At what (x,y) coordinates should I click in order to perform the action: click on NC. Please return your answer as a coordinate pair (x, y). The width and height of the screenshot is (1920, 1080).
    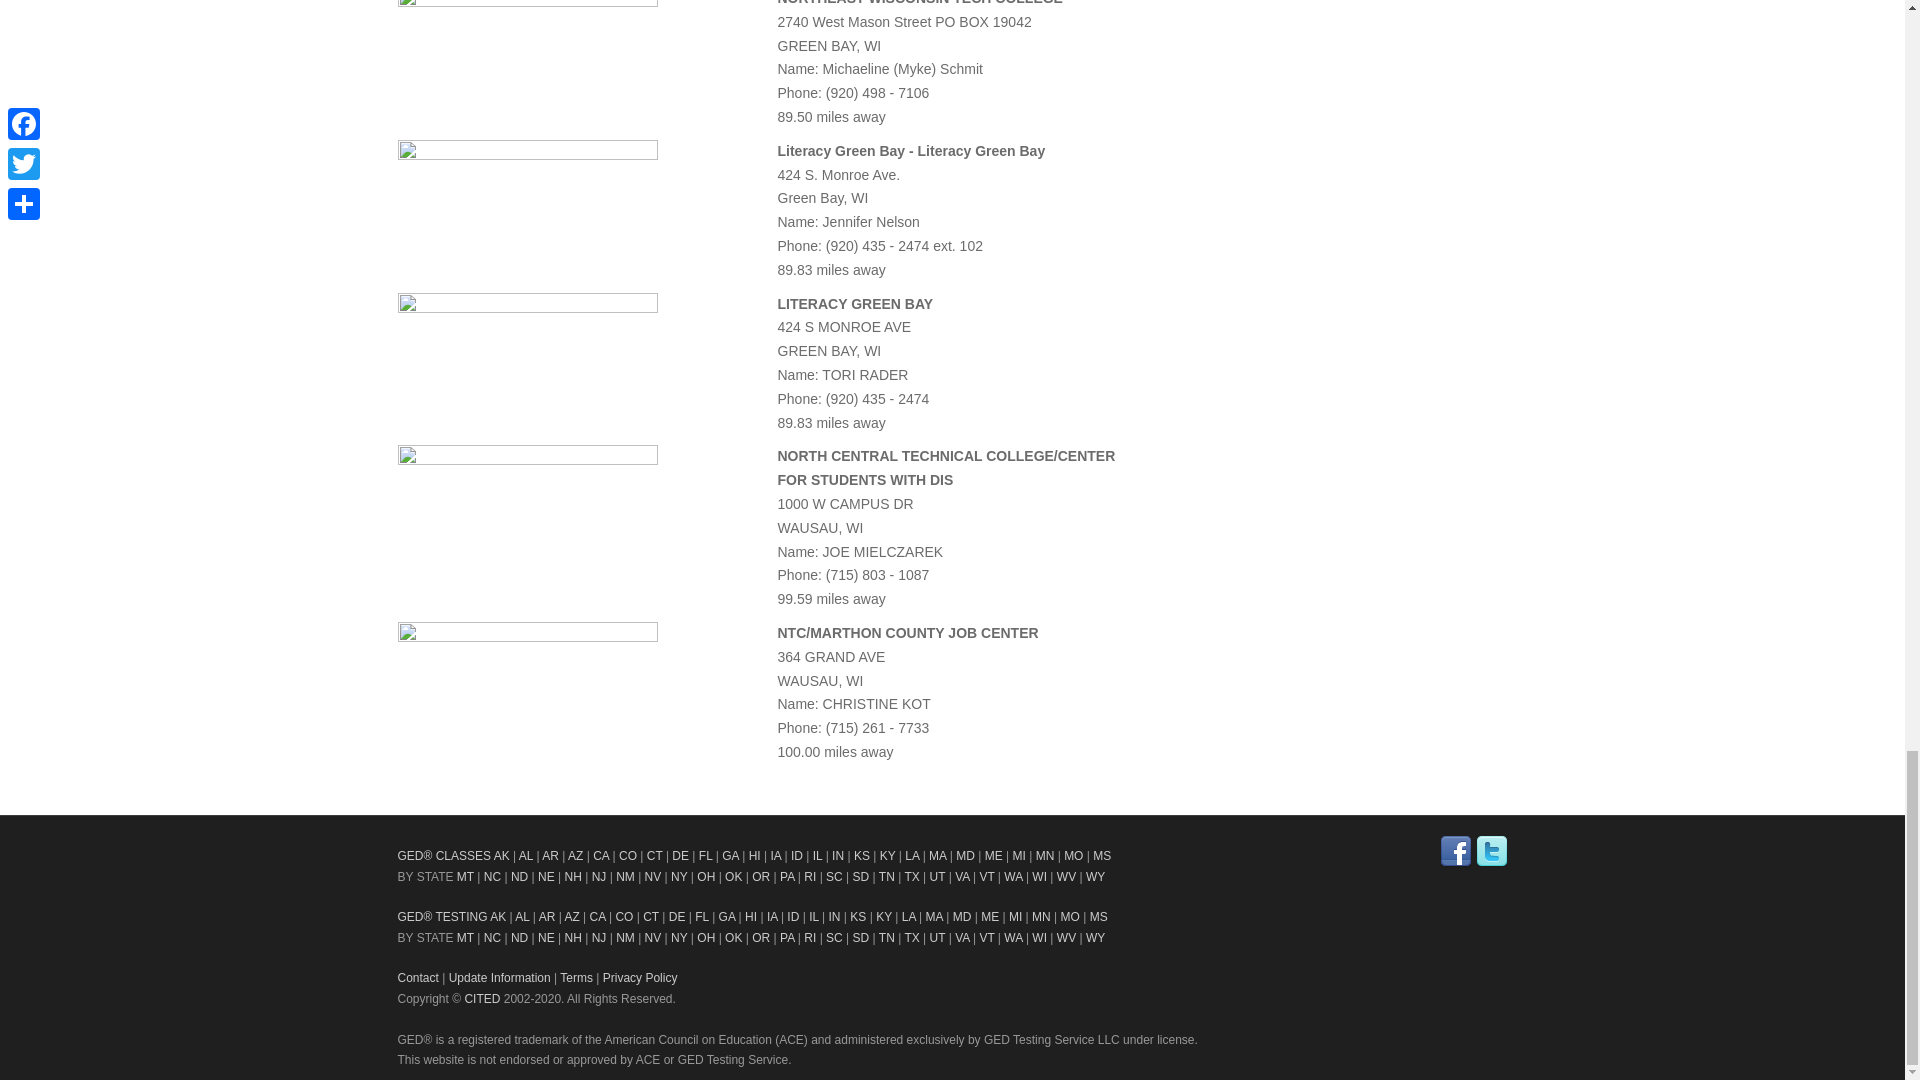
    Looking at the image, I should click on (492, 877).